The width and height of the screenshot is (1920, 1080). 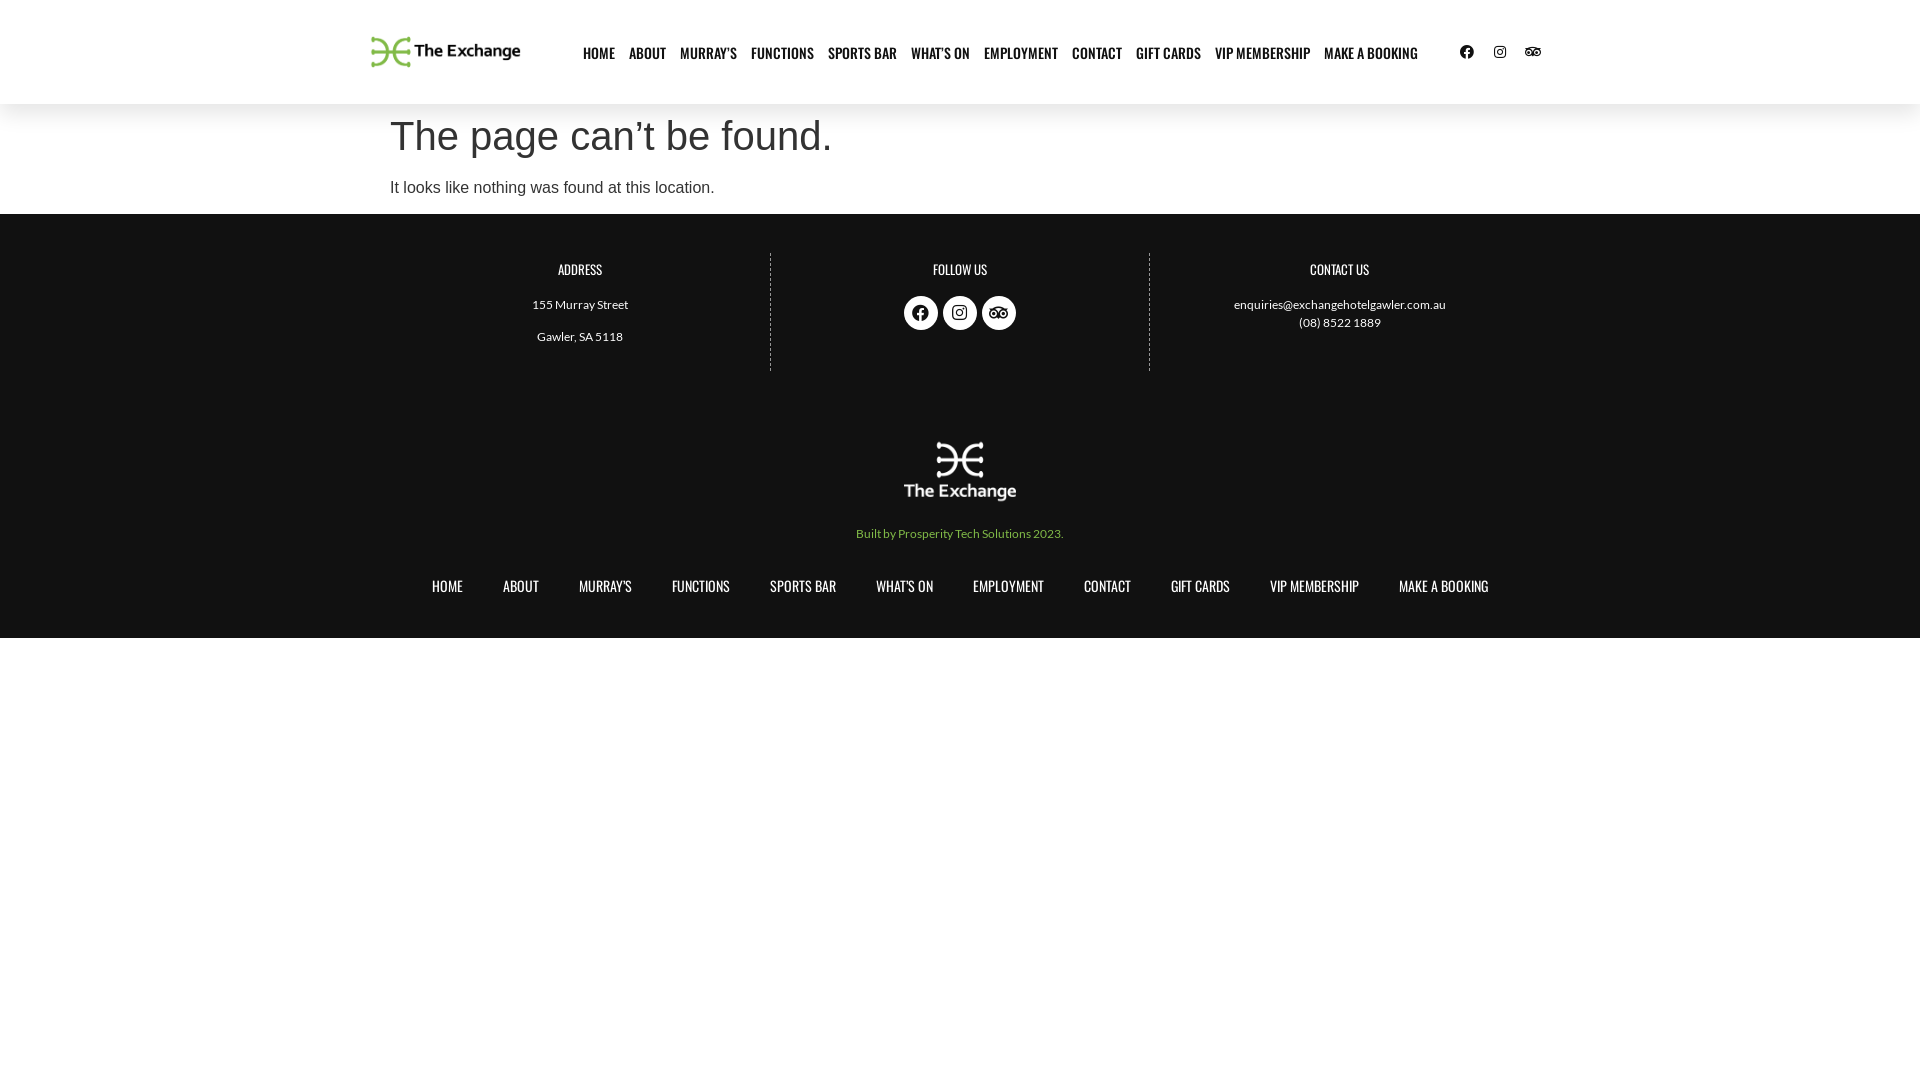 What do you see at coordinates (1021, 52) in the screenshot?
I see `EMPLOYMENT` at bounding box center [1021, 52].